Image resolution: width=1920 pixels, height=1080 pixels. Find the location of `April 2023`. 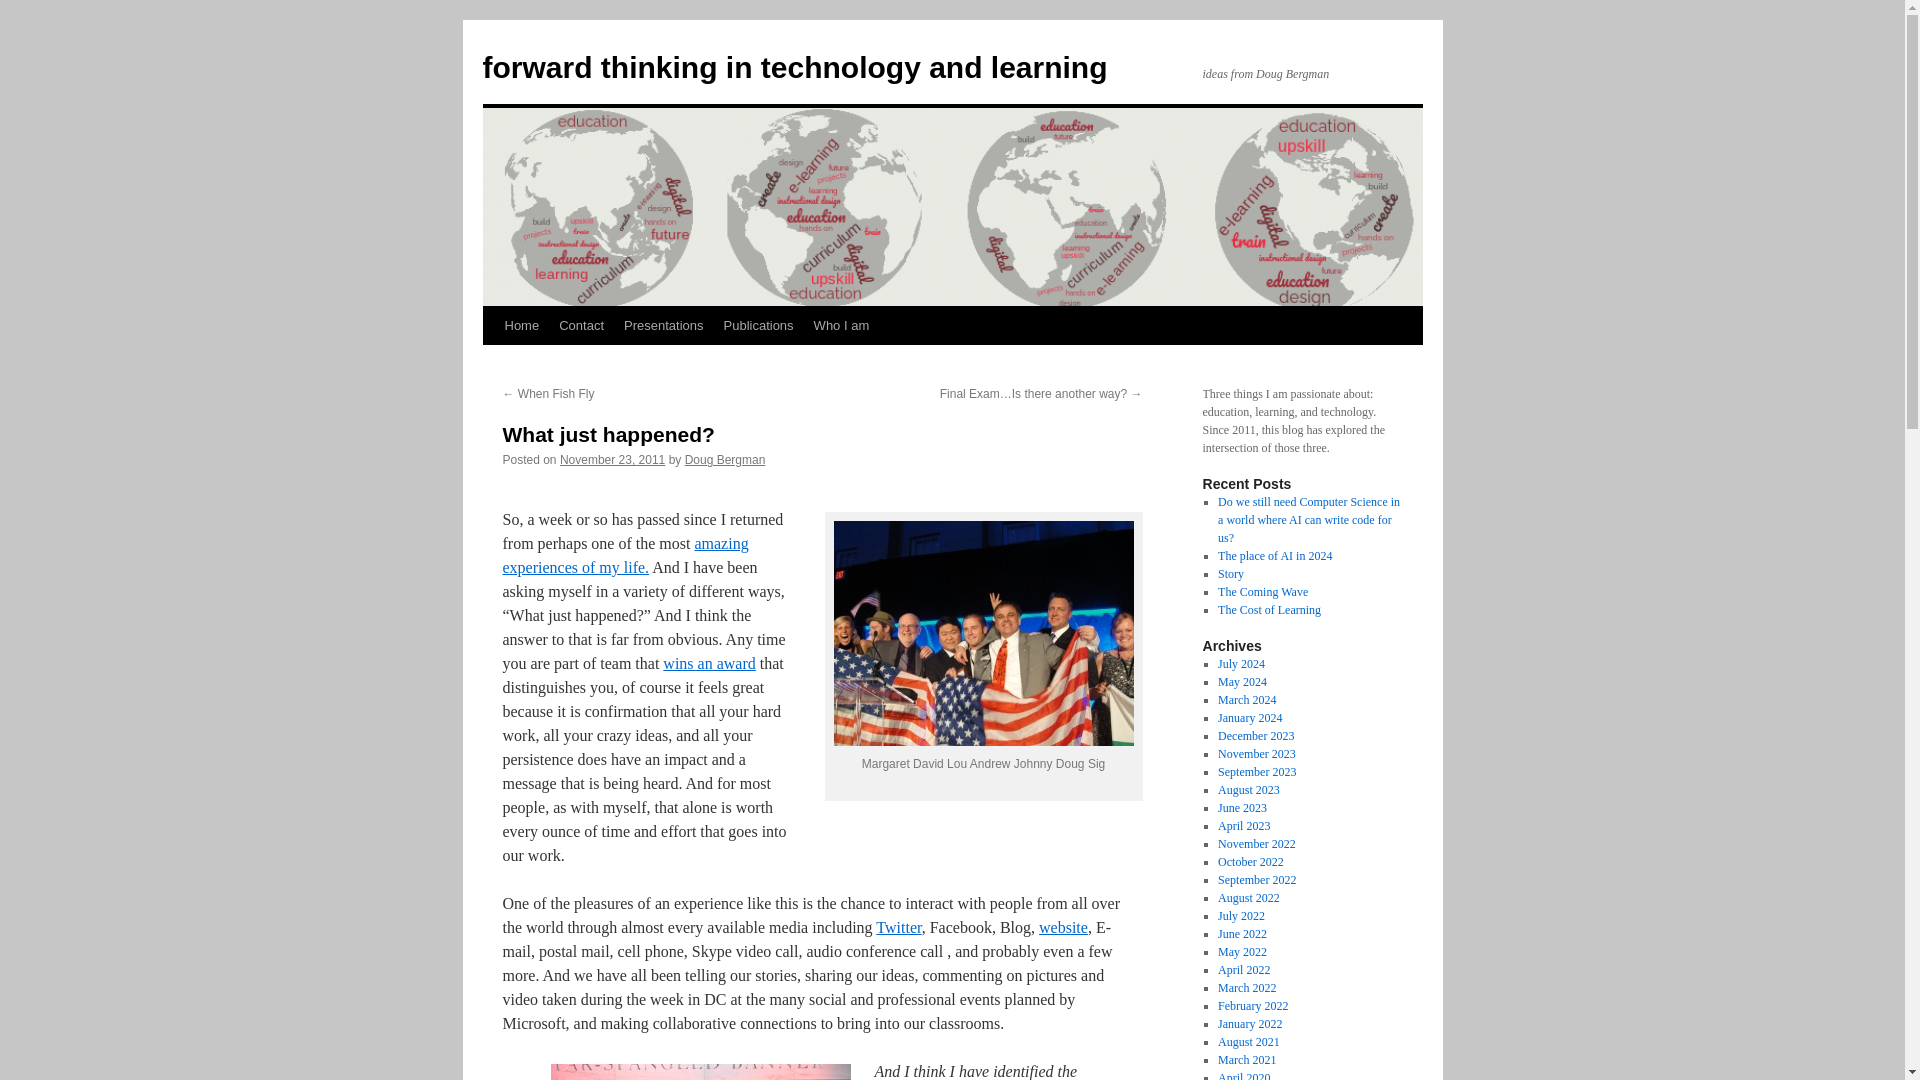

April 2023 is located at coordinates (1243, 825).